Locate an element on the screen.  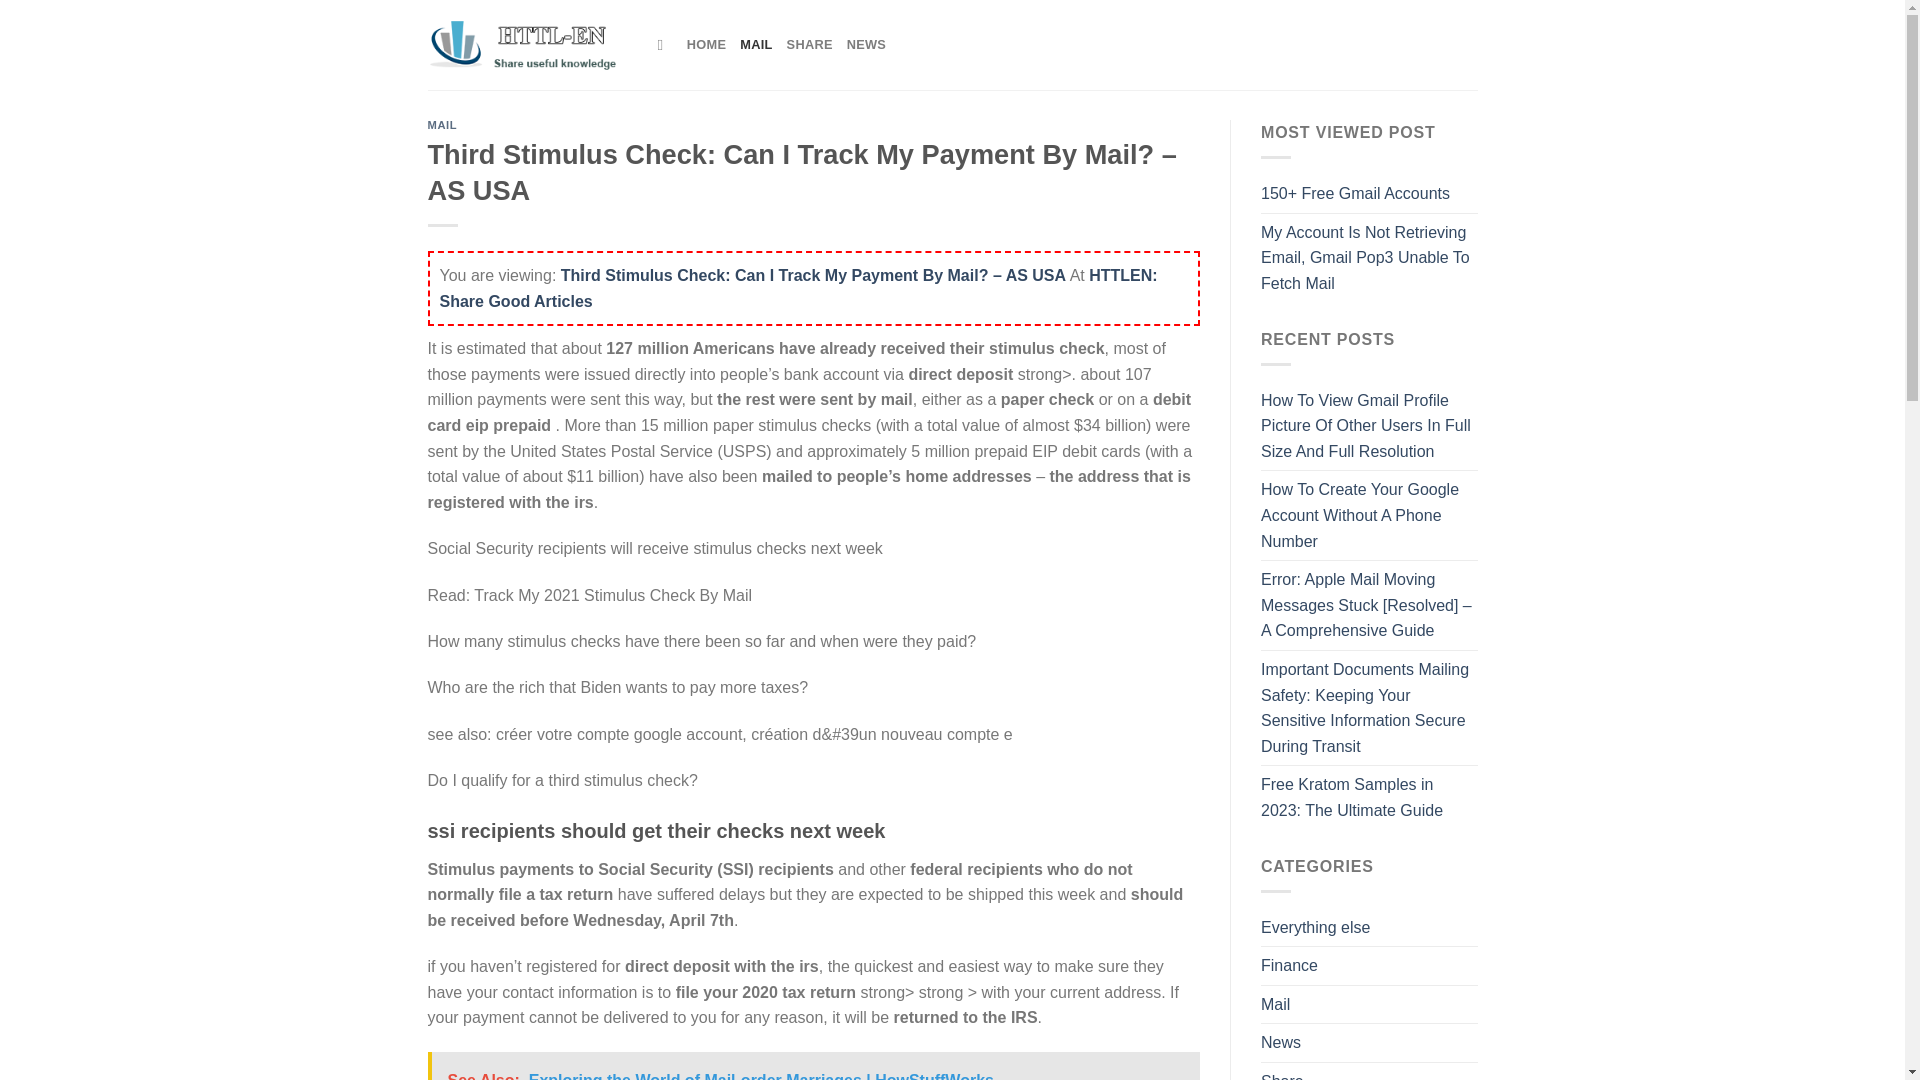
News is located at coordinates (1281, 1042).